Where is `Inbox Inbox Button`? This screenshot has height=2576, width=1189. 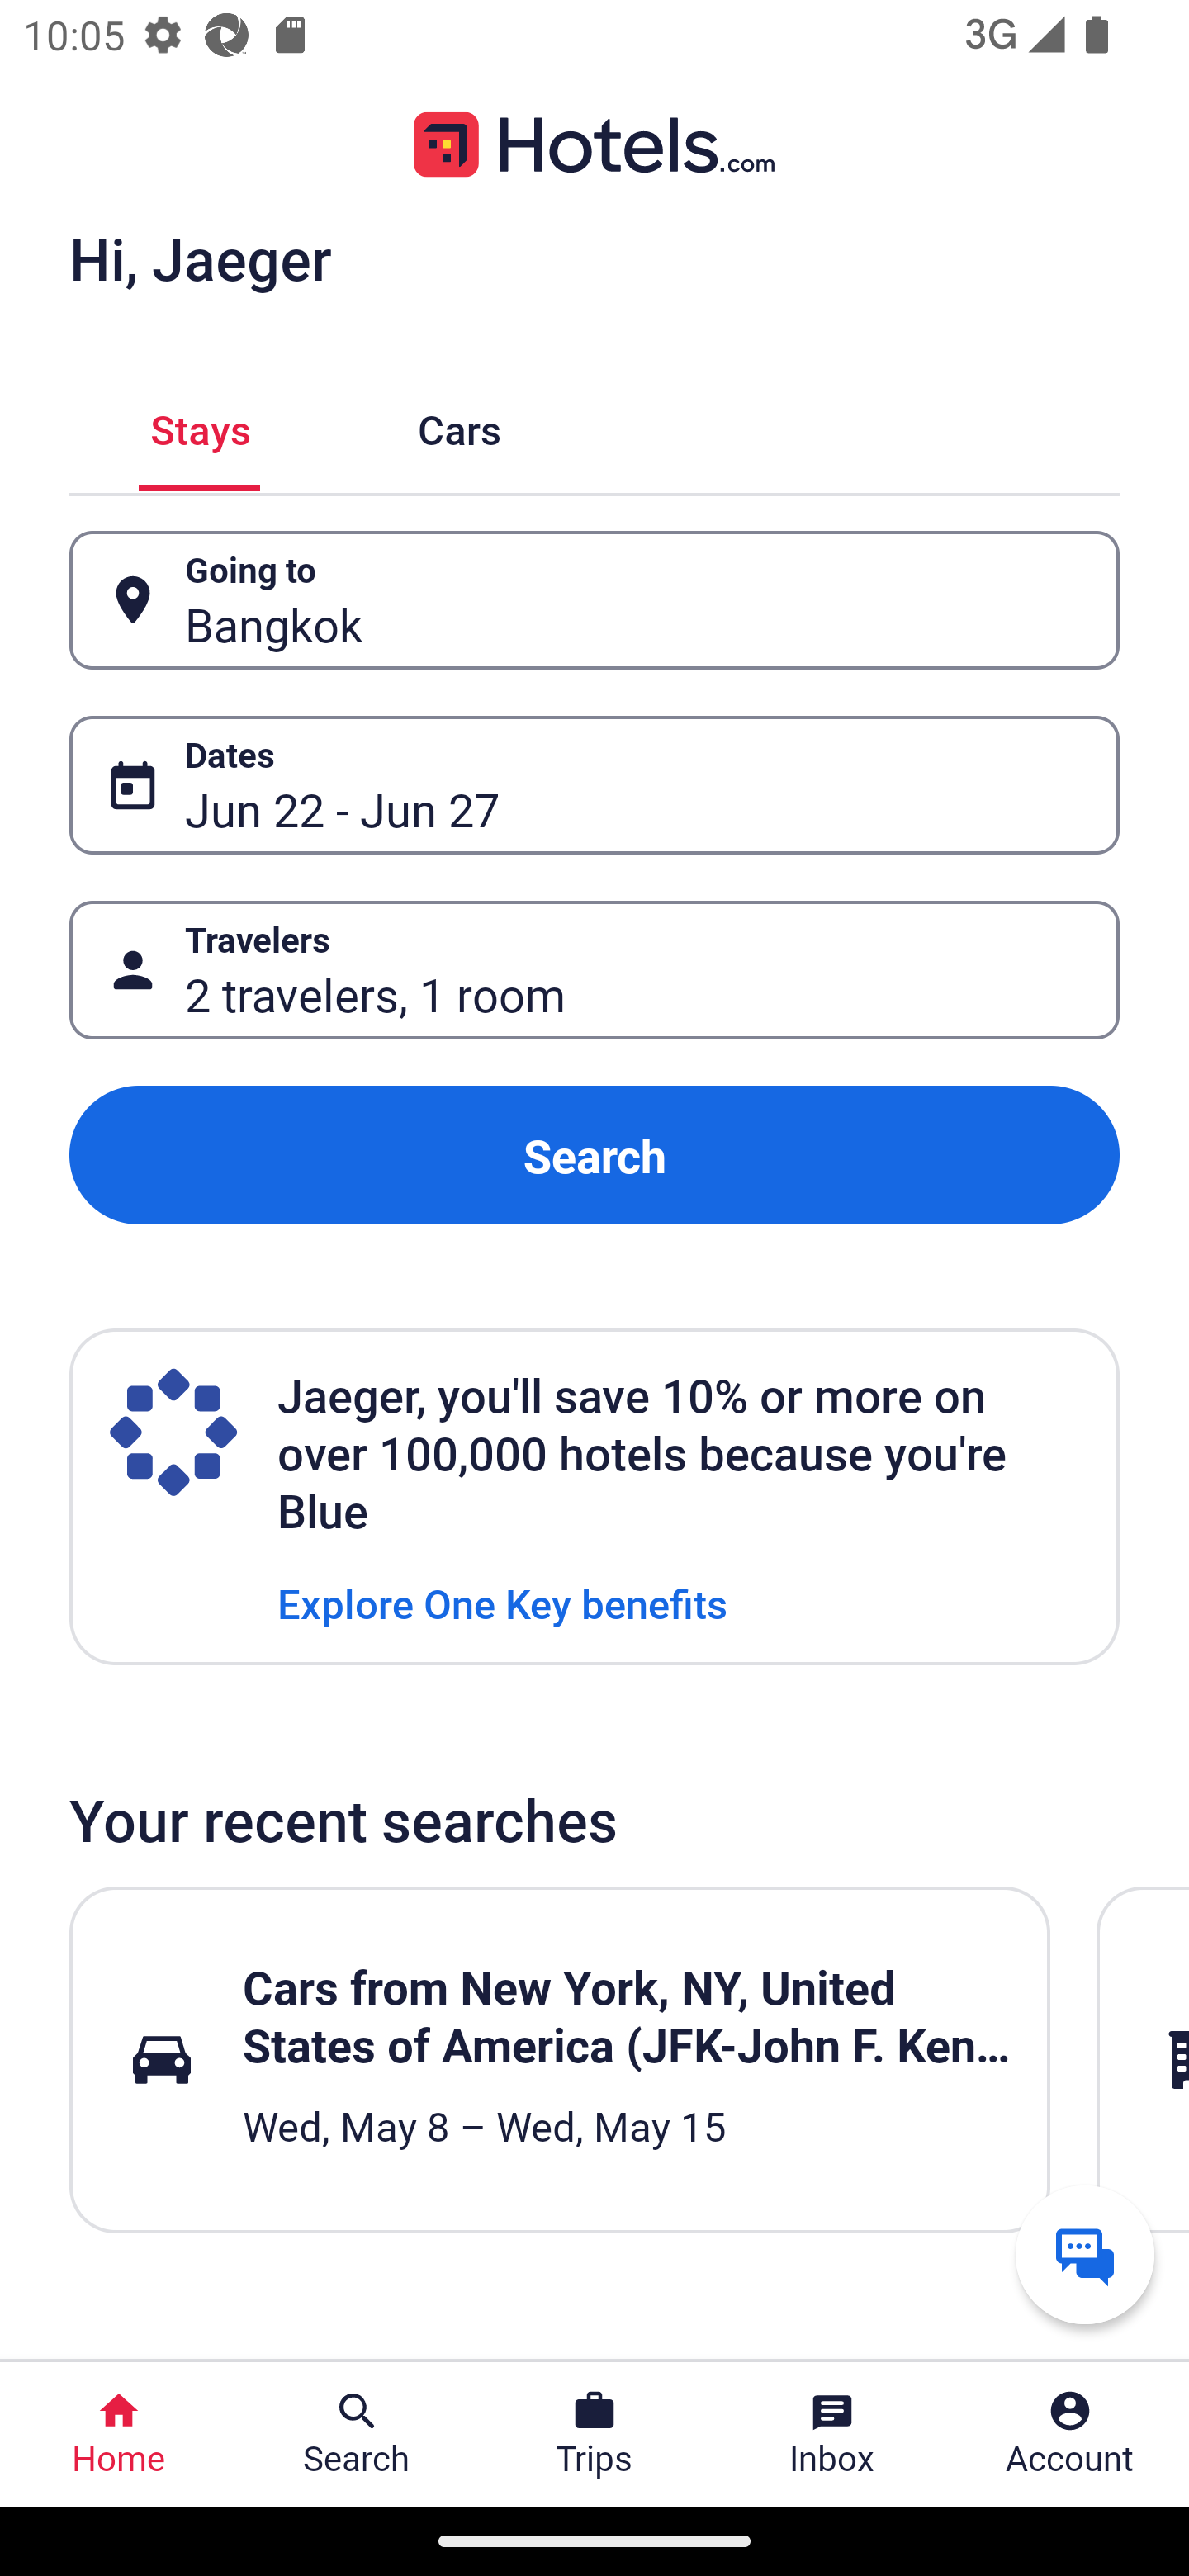 Inbox Inbox Button is located at coordinates (832, 2434).